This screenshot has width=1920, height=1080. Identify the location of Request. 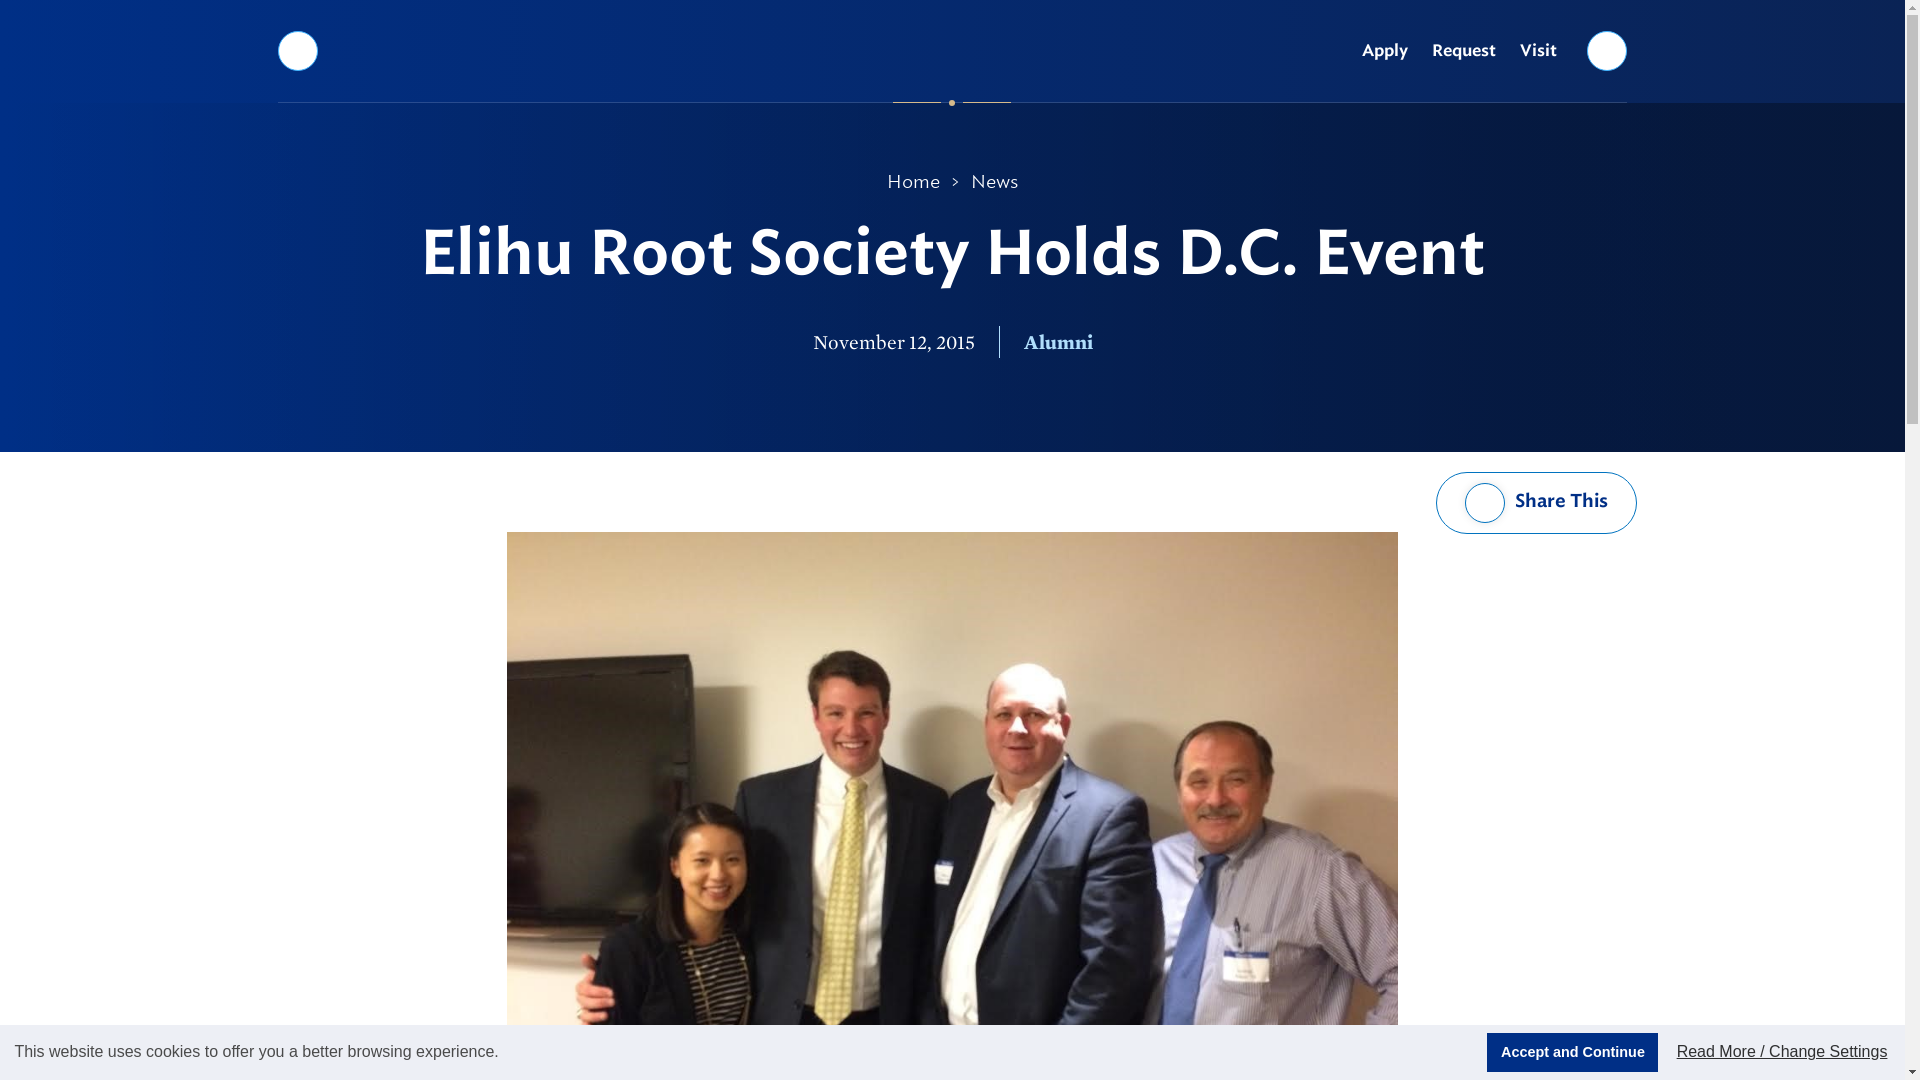
(1464, 51).